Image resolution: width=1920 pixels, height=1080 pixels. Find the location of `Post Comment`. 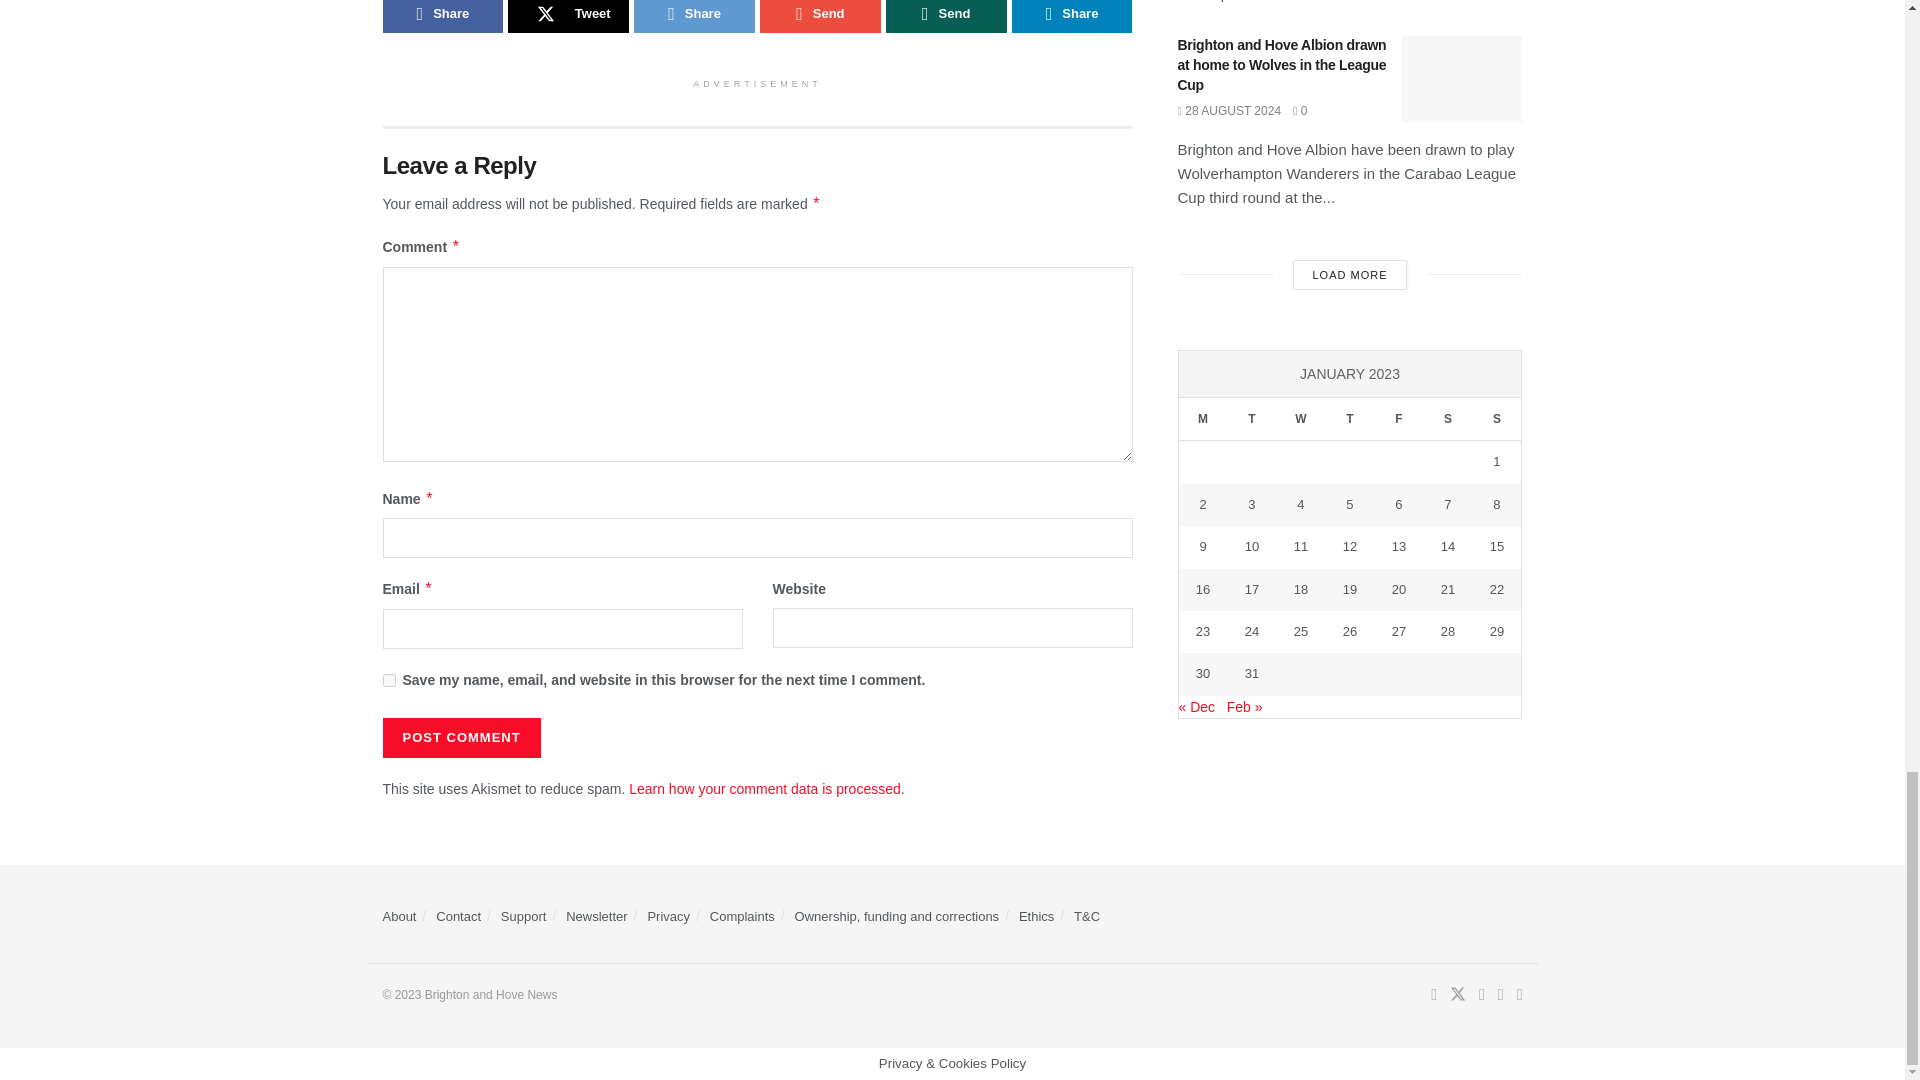

Post Comment is located at coordinates (460, 738).